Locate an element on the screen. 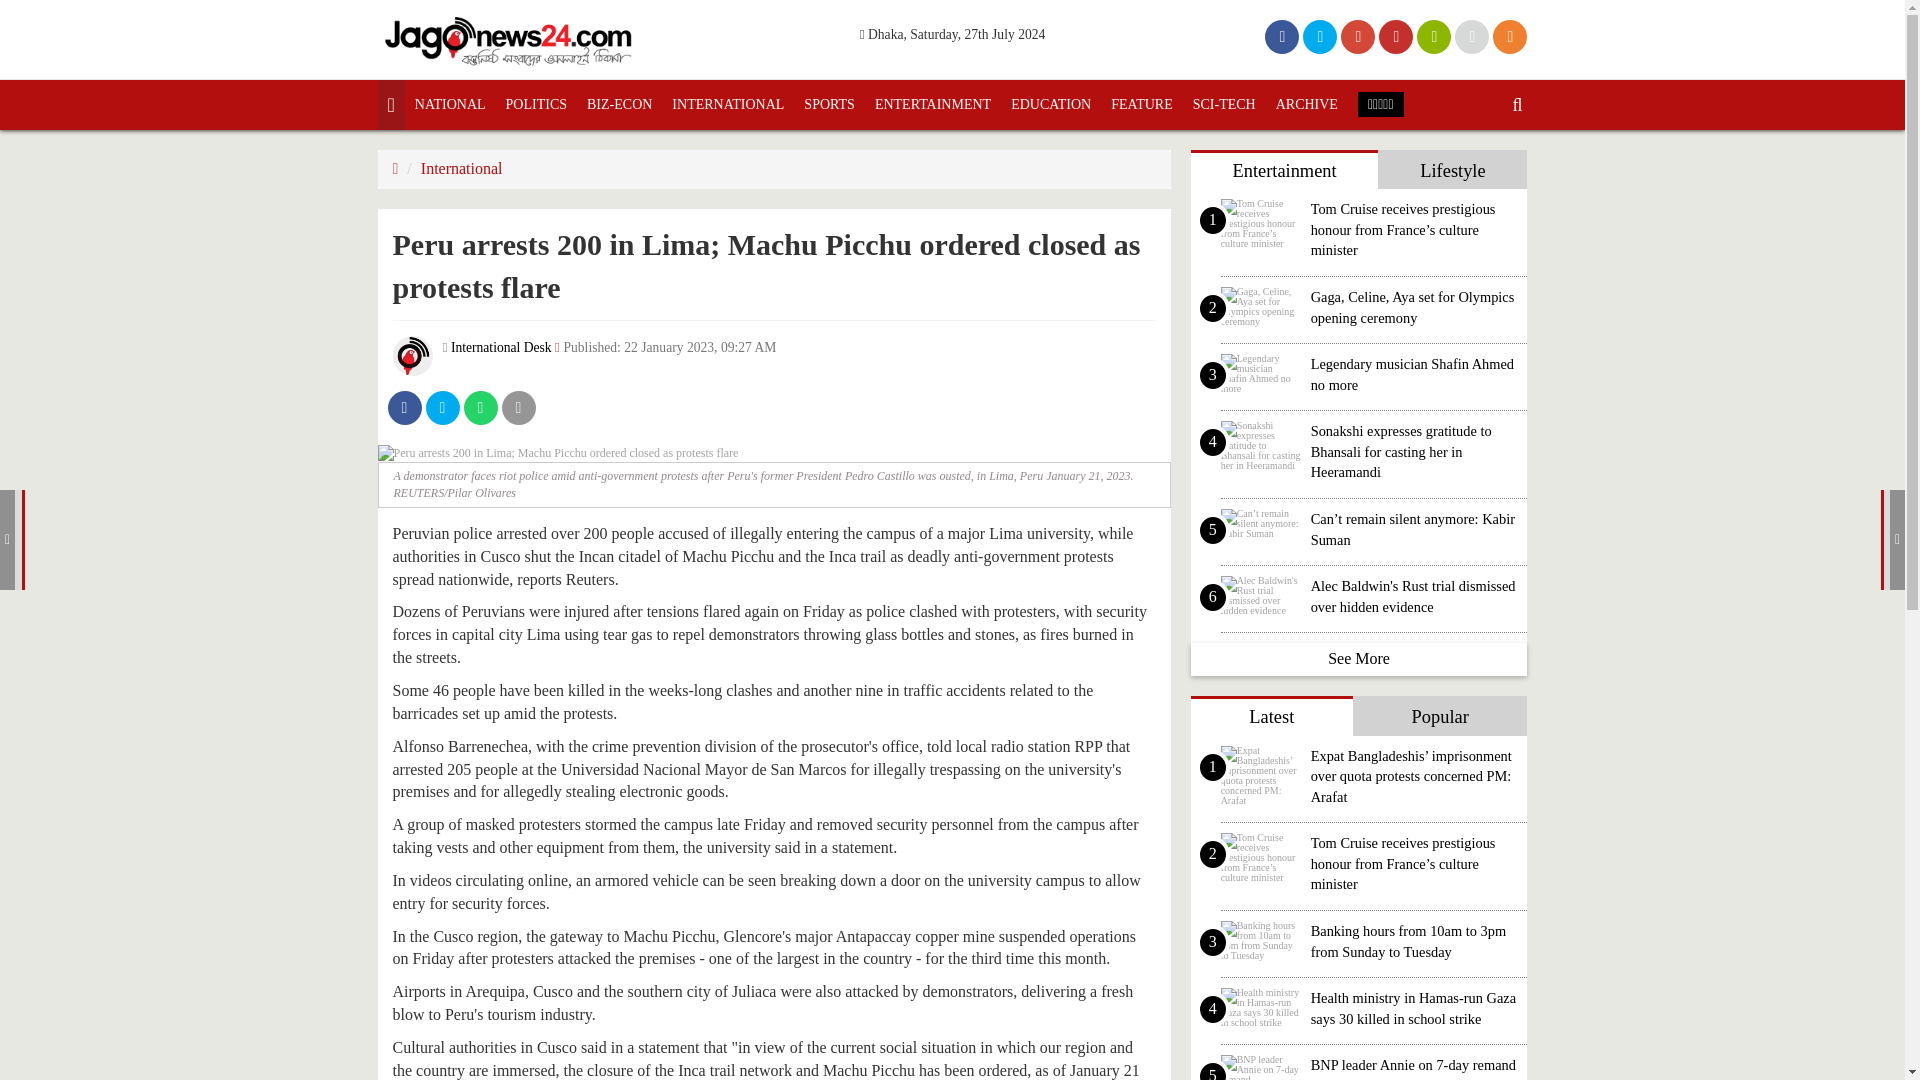  NATIONAL is located at coordinates (450, 104).